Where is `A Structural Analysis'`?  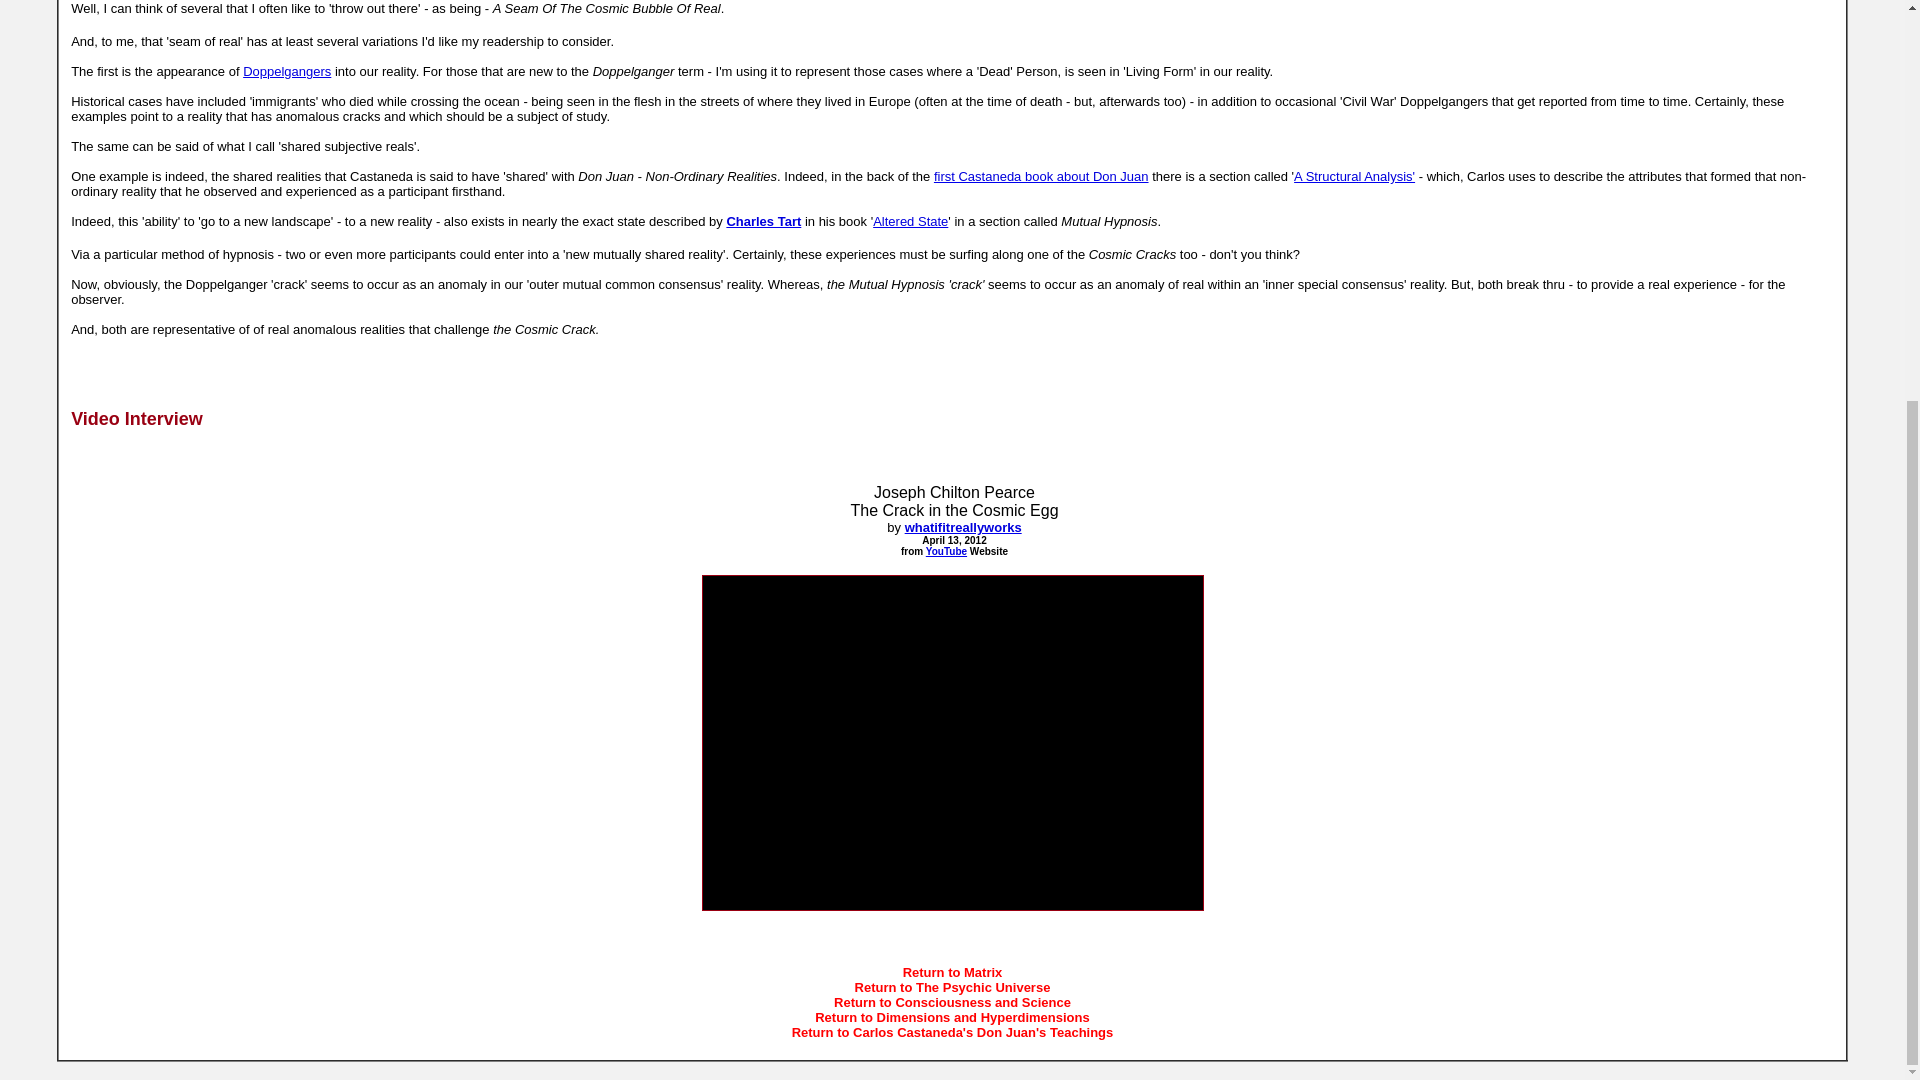
A Structural Analysis' is located at coordinates (1354, 176).